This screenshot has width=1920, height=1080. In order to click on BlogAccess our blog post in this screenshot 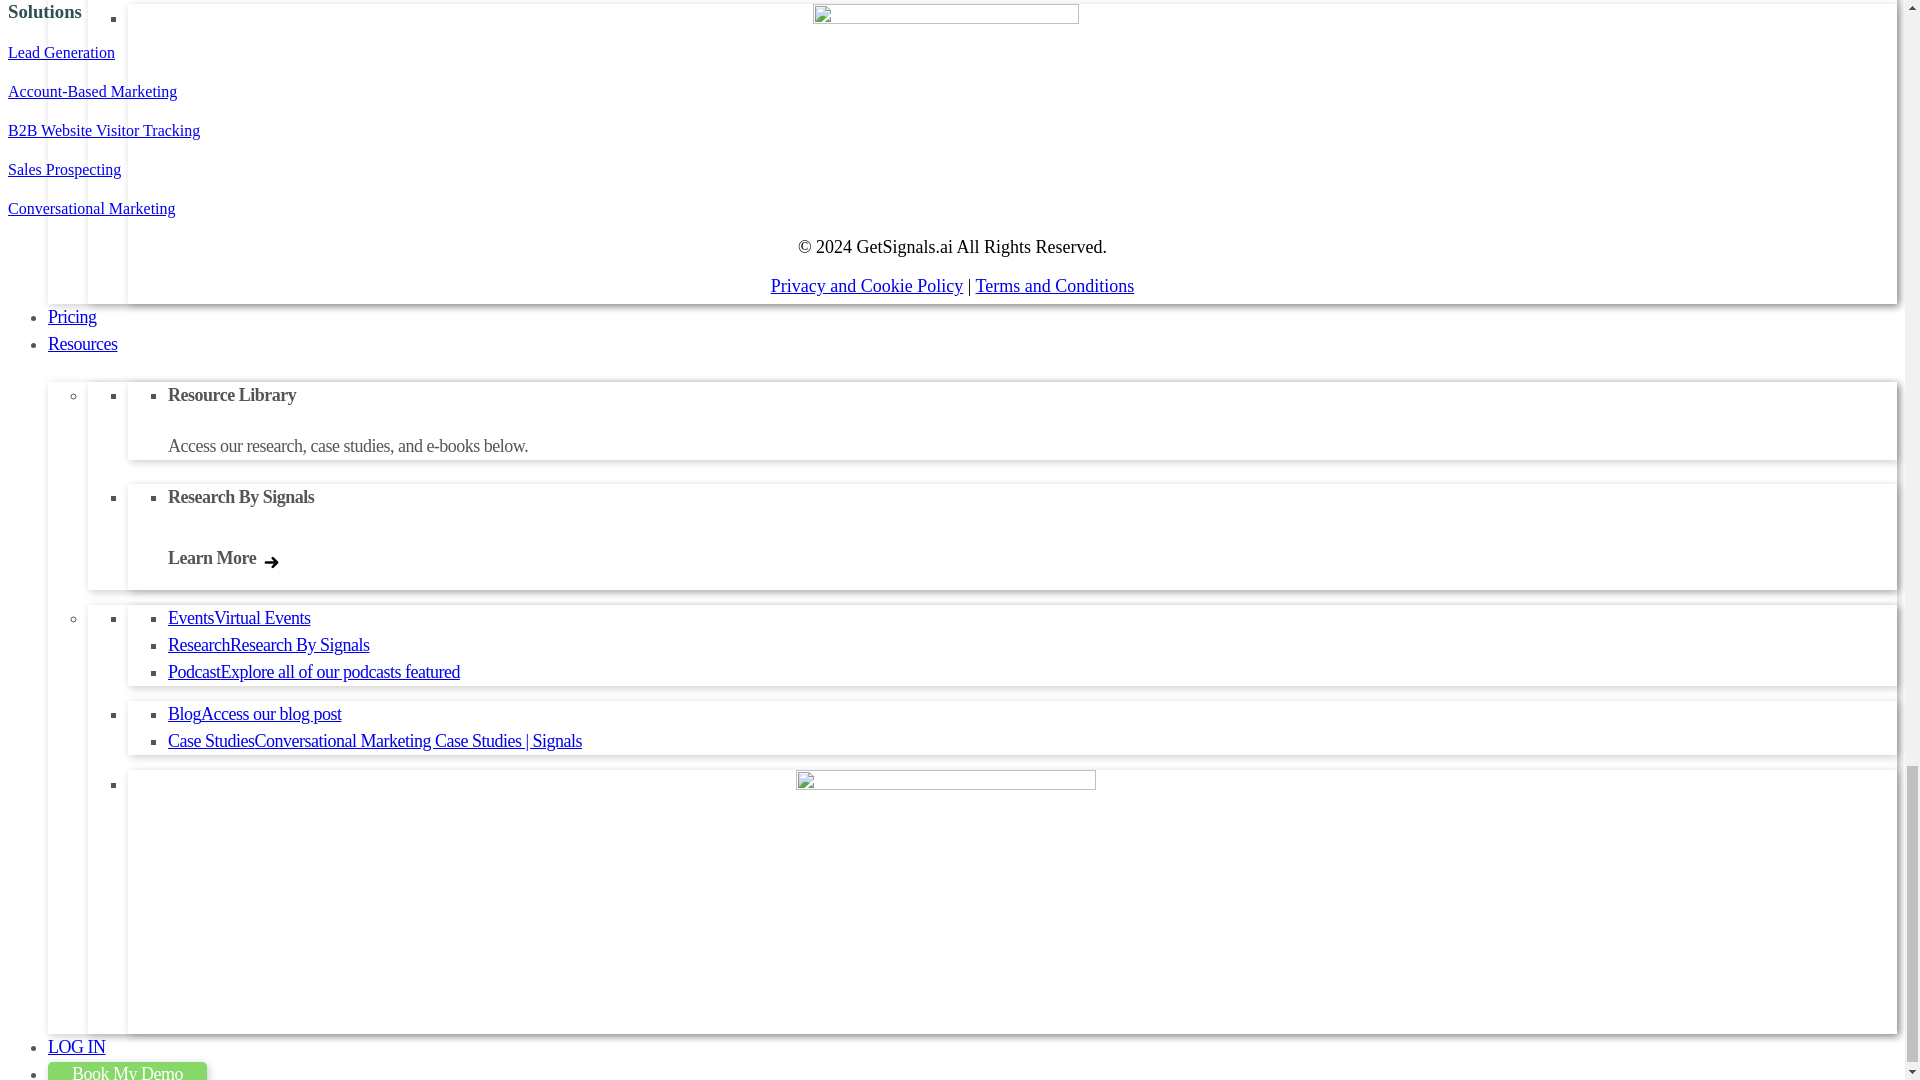, I will do `click(254, 714)`.